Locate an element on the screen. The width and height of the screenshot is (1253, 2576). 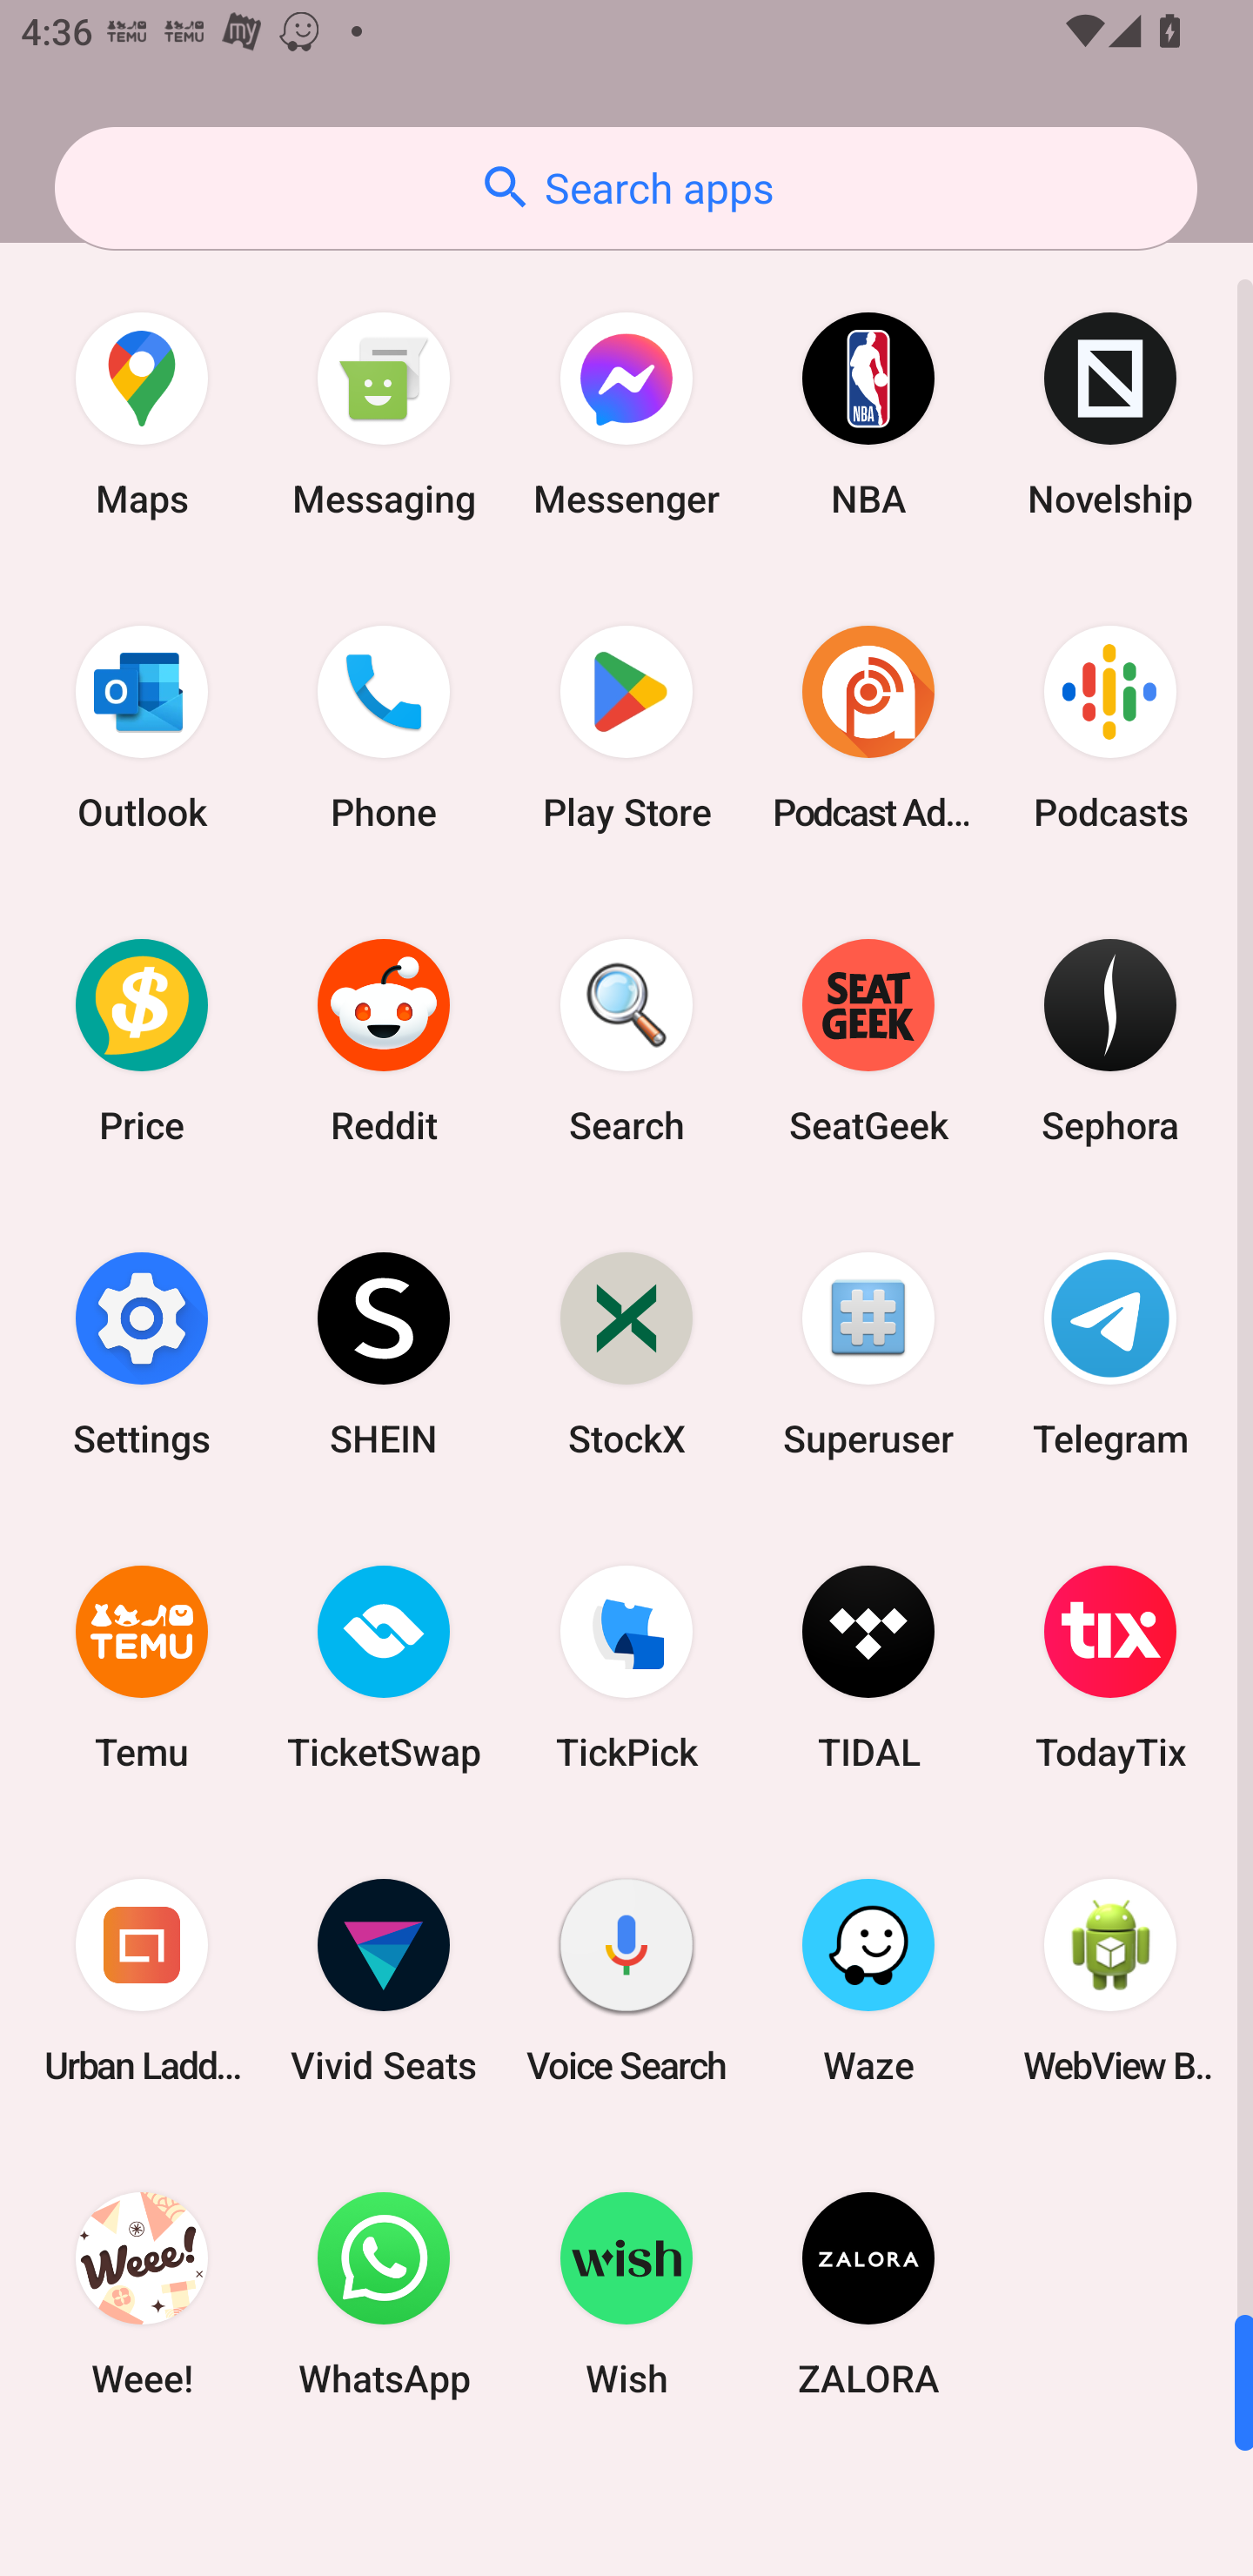
Urban Ladder is located at coordinates (142, 1981).